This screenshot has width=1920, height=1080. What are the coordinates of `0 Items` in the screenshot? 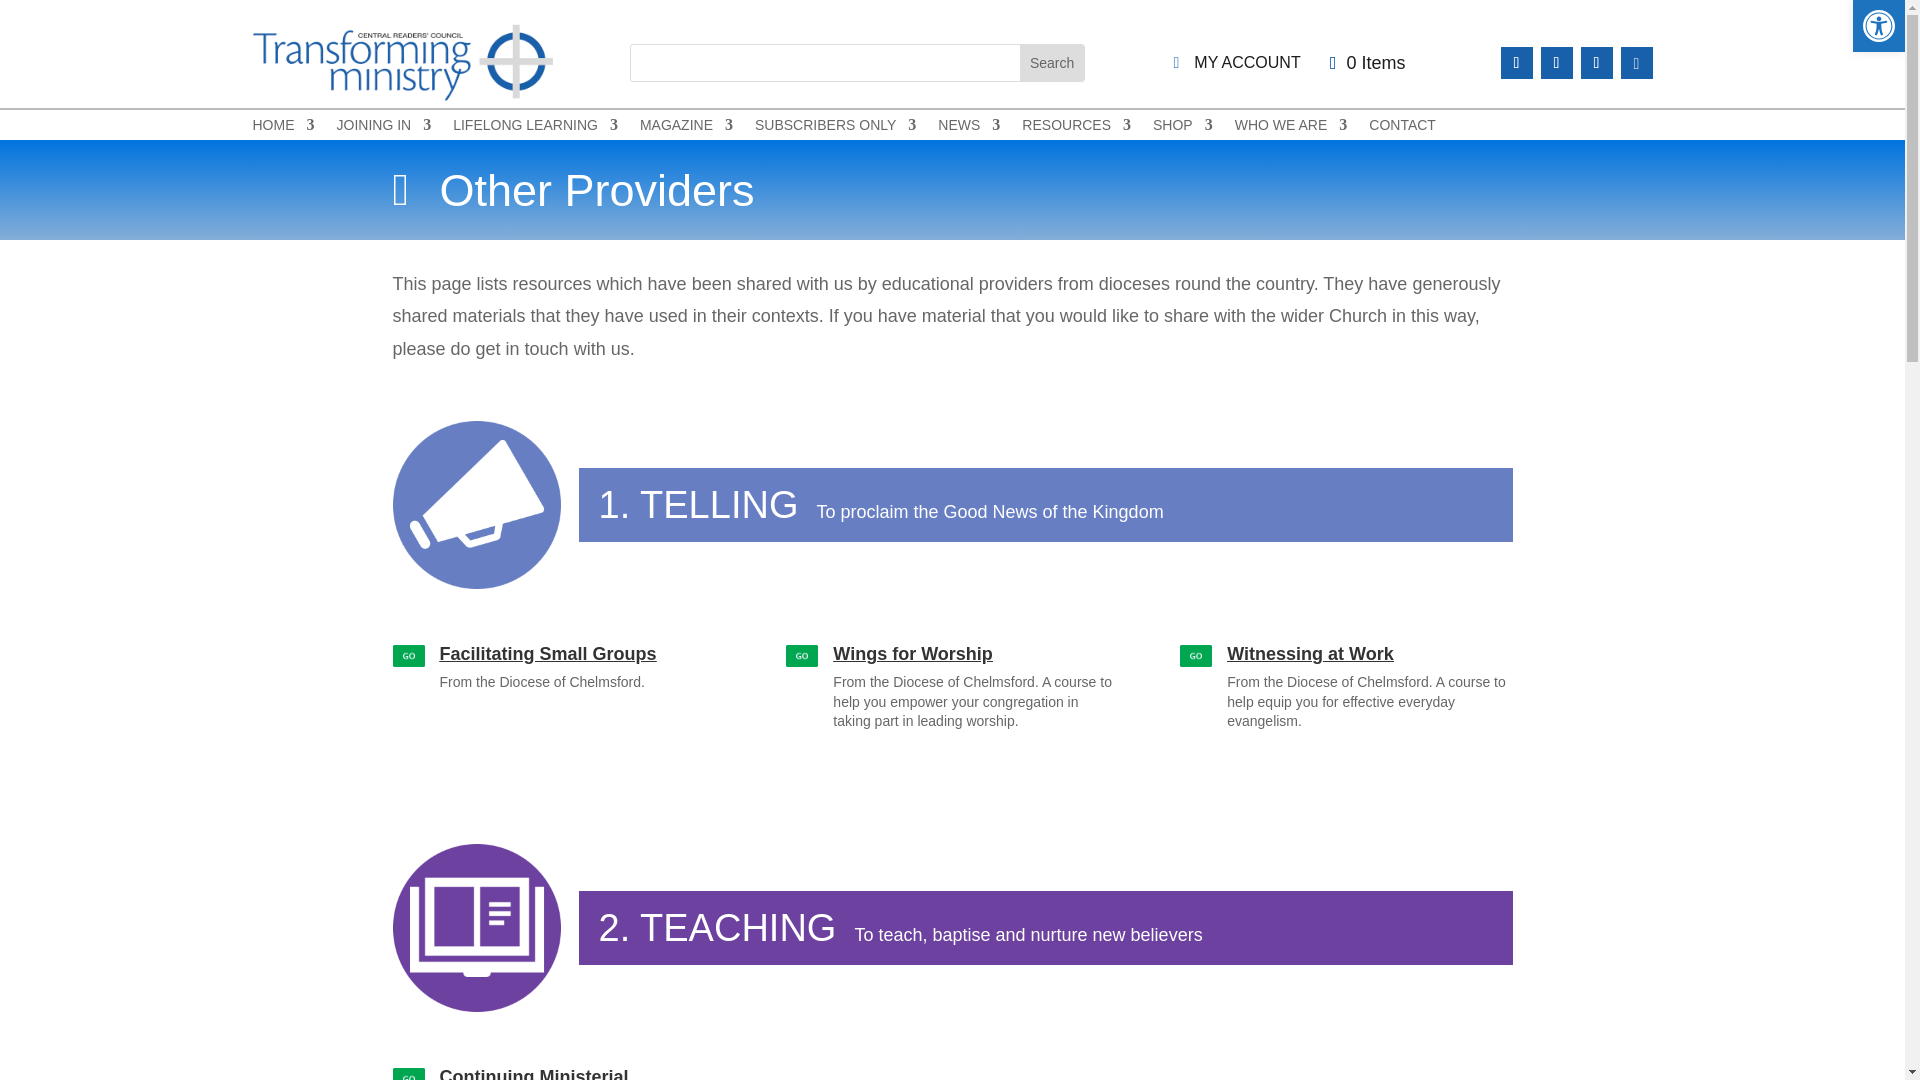 It's located at (1368, 62).